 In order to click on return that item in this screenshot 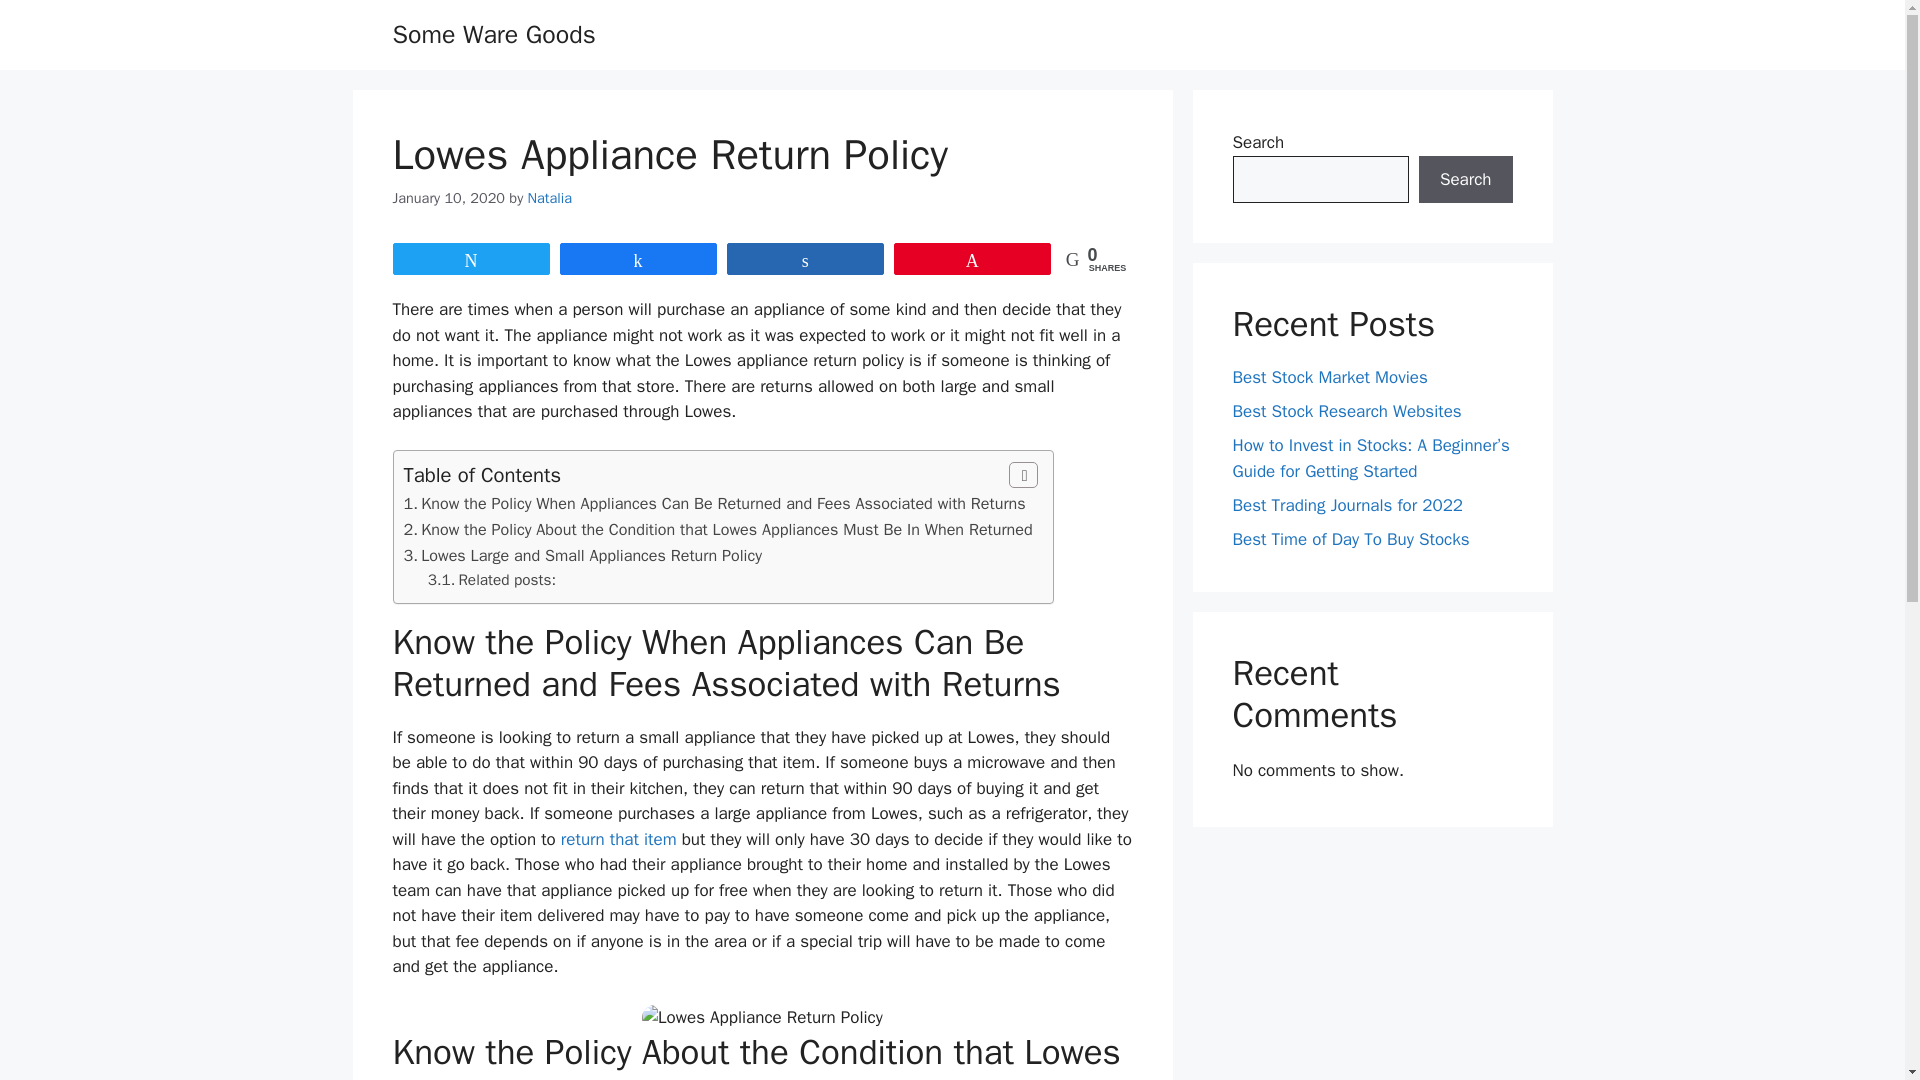, I will do `click(618, 839)`.